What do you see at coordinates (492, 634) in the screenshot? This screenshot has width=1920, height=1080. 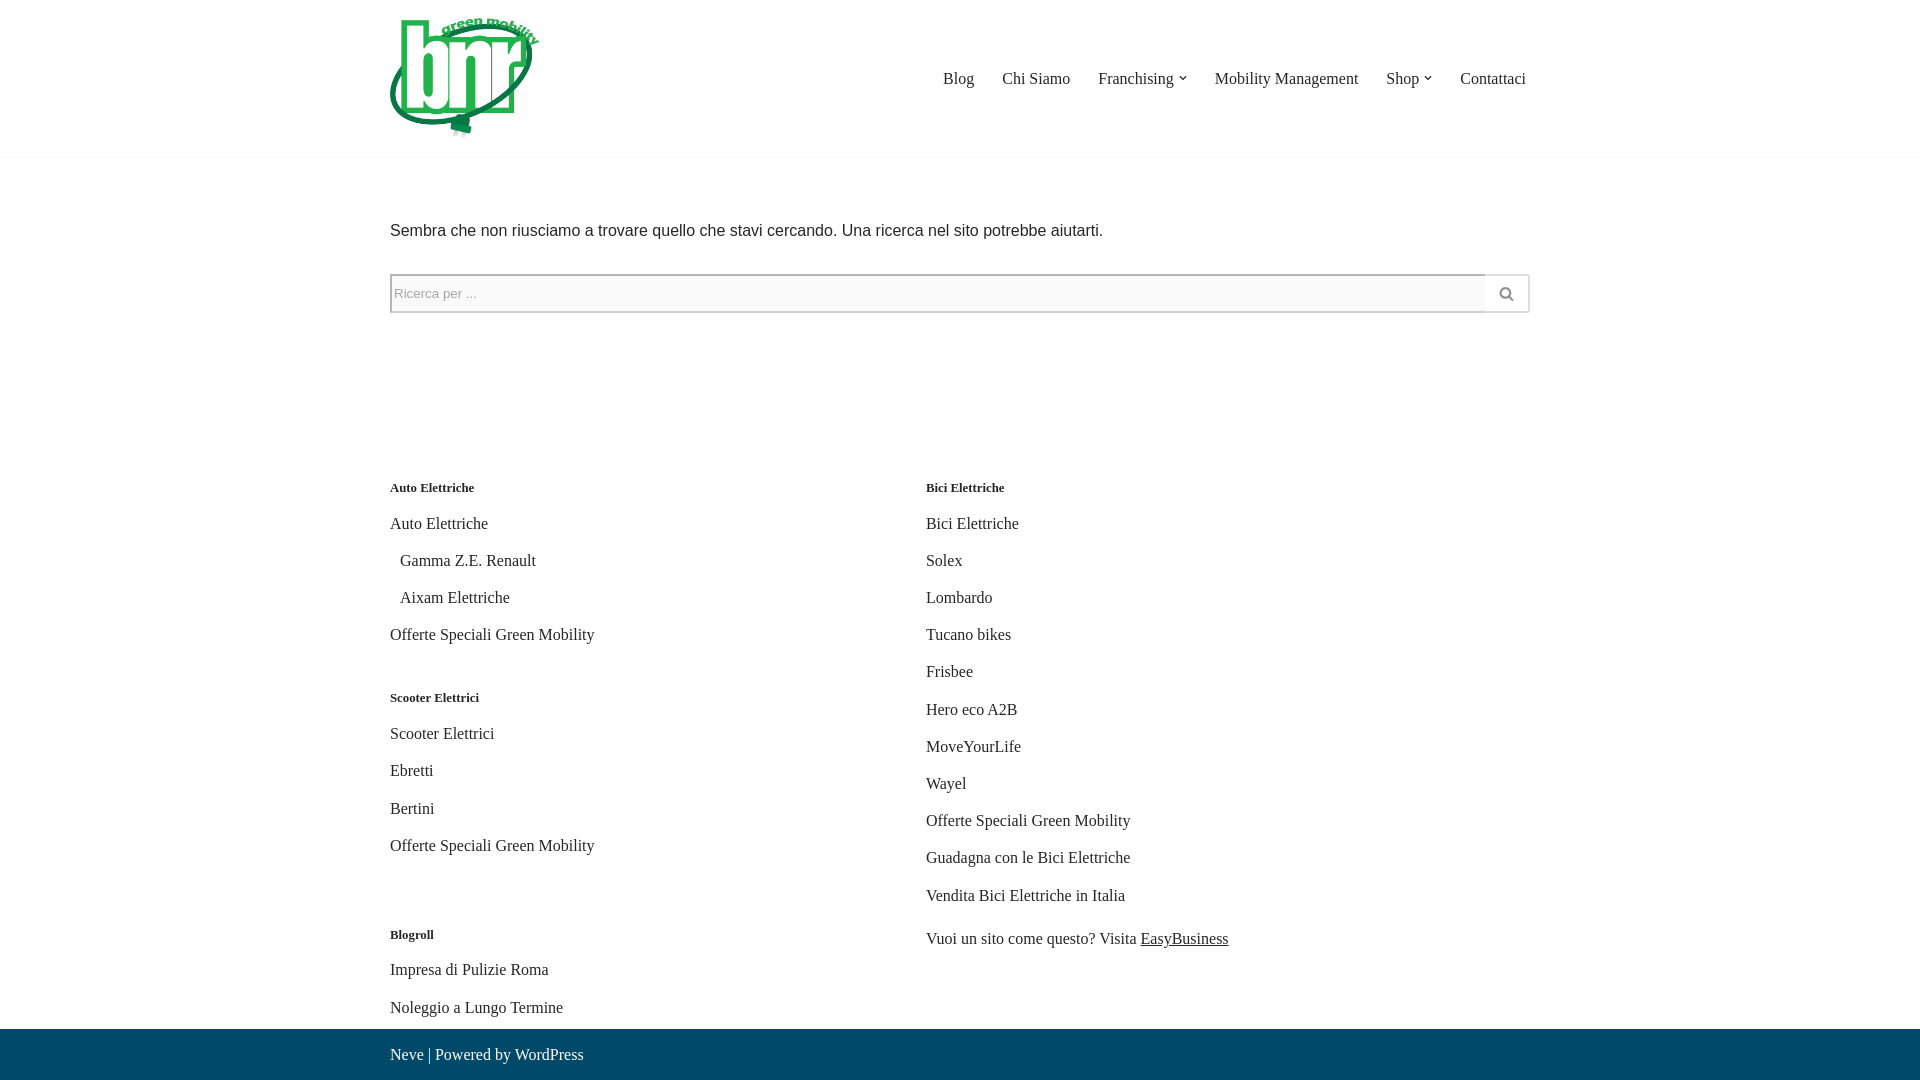 I see `Offerte Speciali Green Mobility` at bounding box center [492, 634].